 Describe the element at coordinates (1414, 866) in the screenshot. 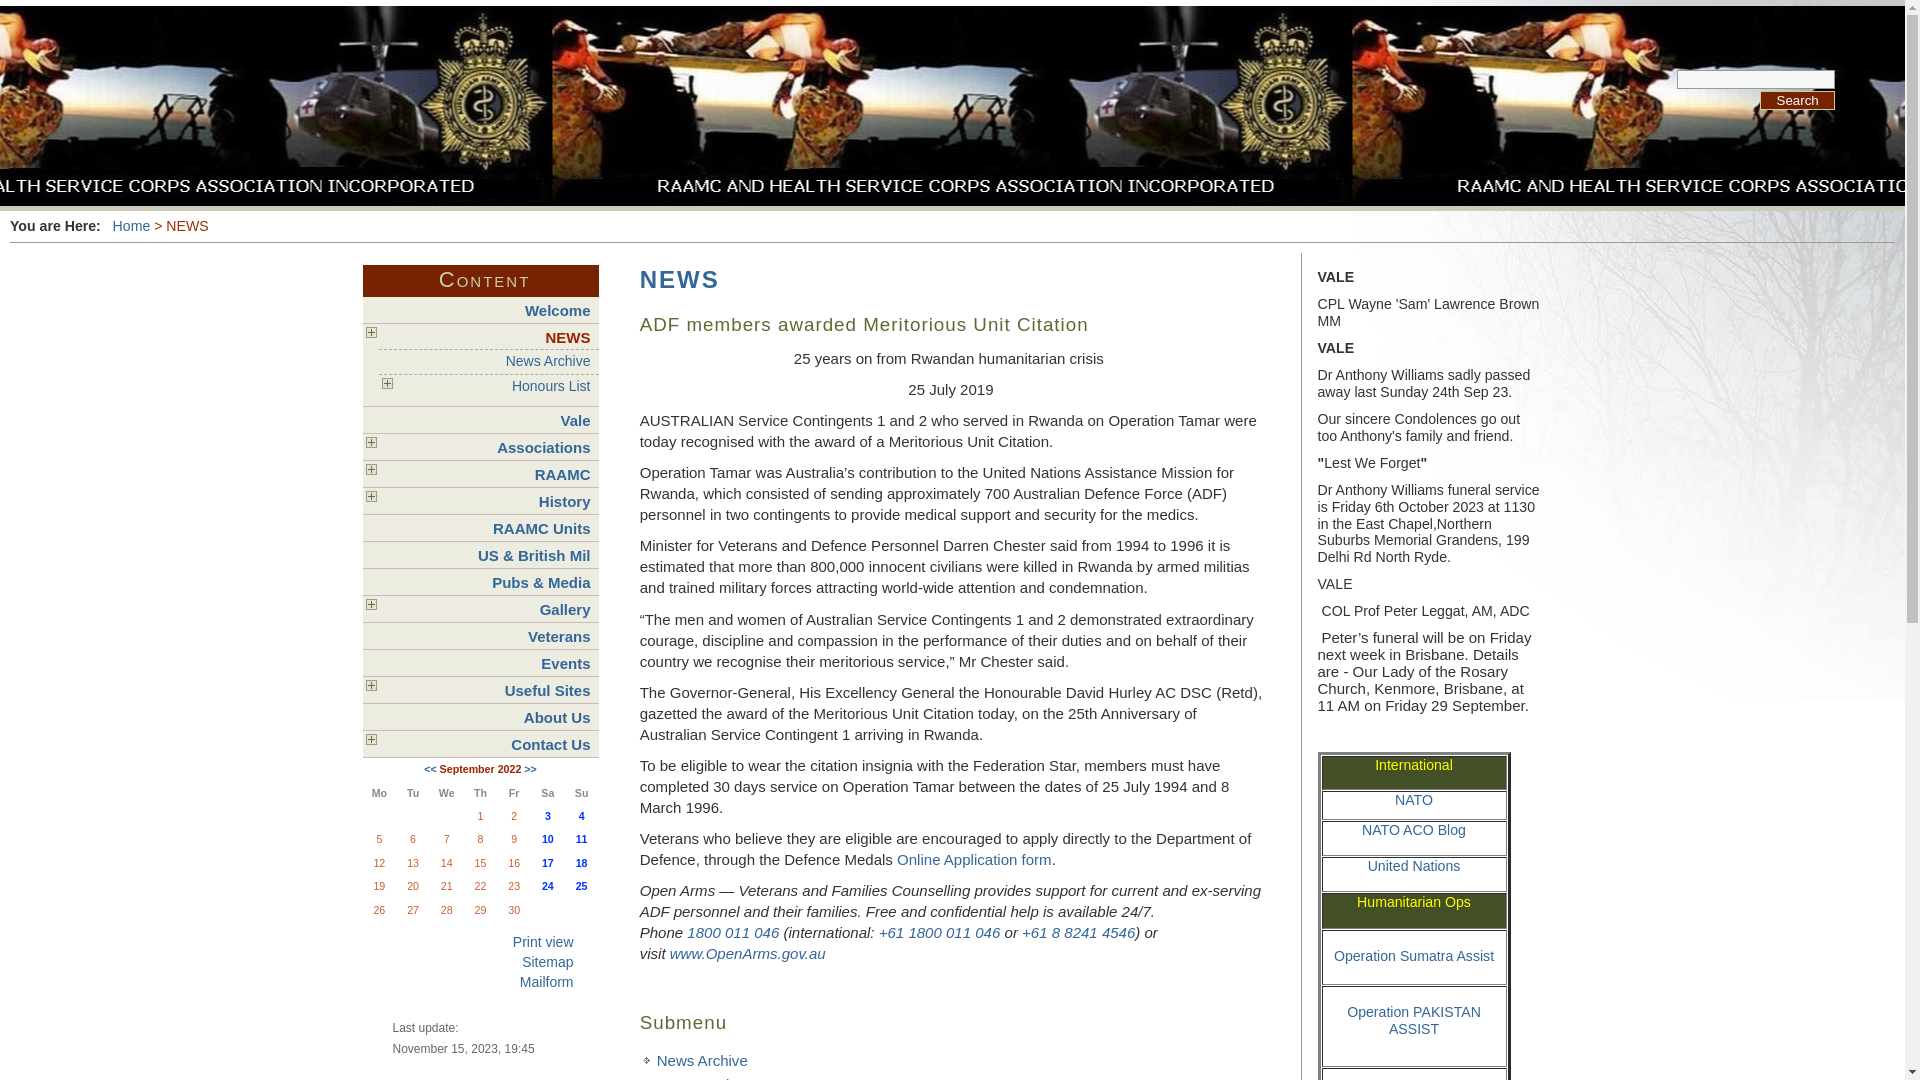

I see `United Nations` at that location.